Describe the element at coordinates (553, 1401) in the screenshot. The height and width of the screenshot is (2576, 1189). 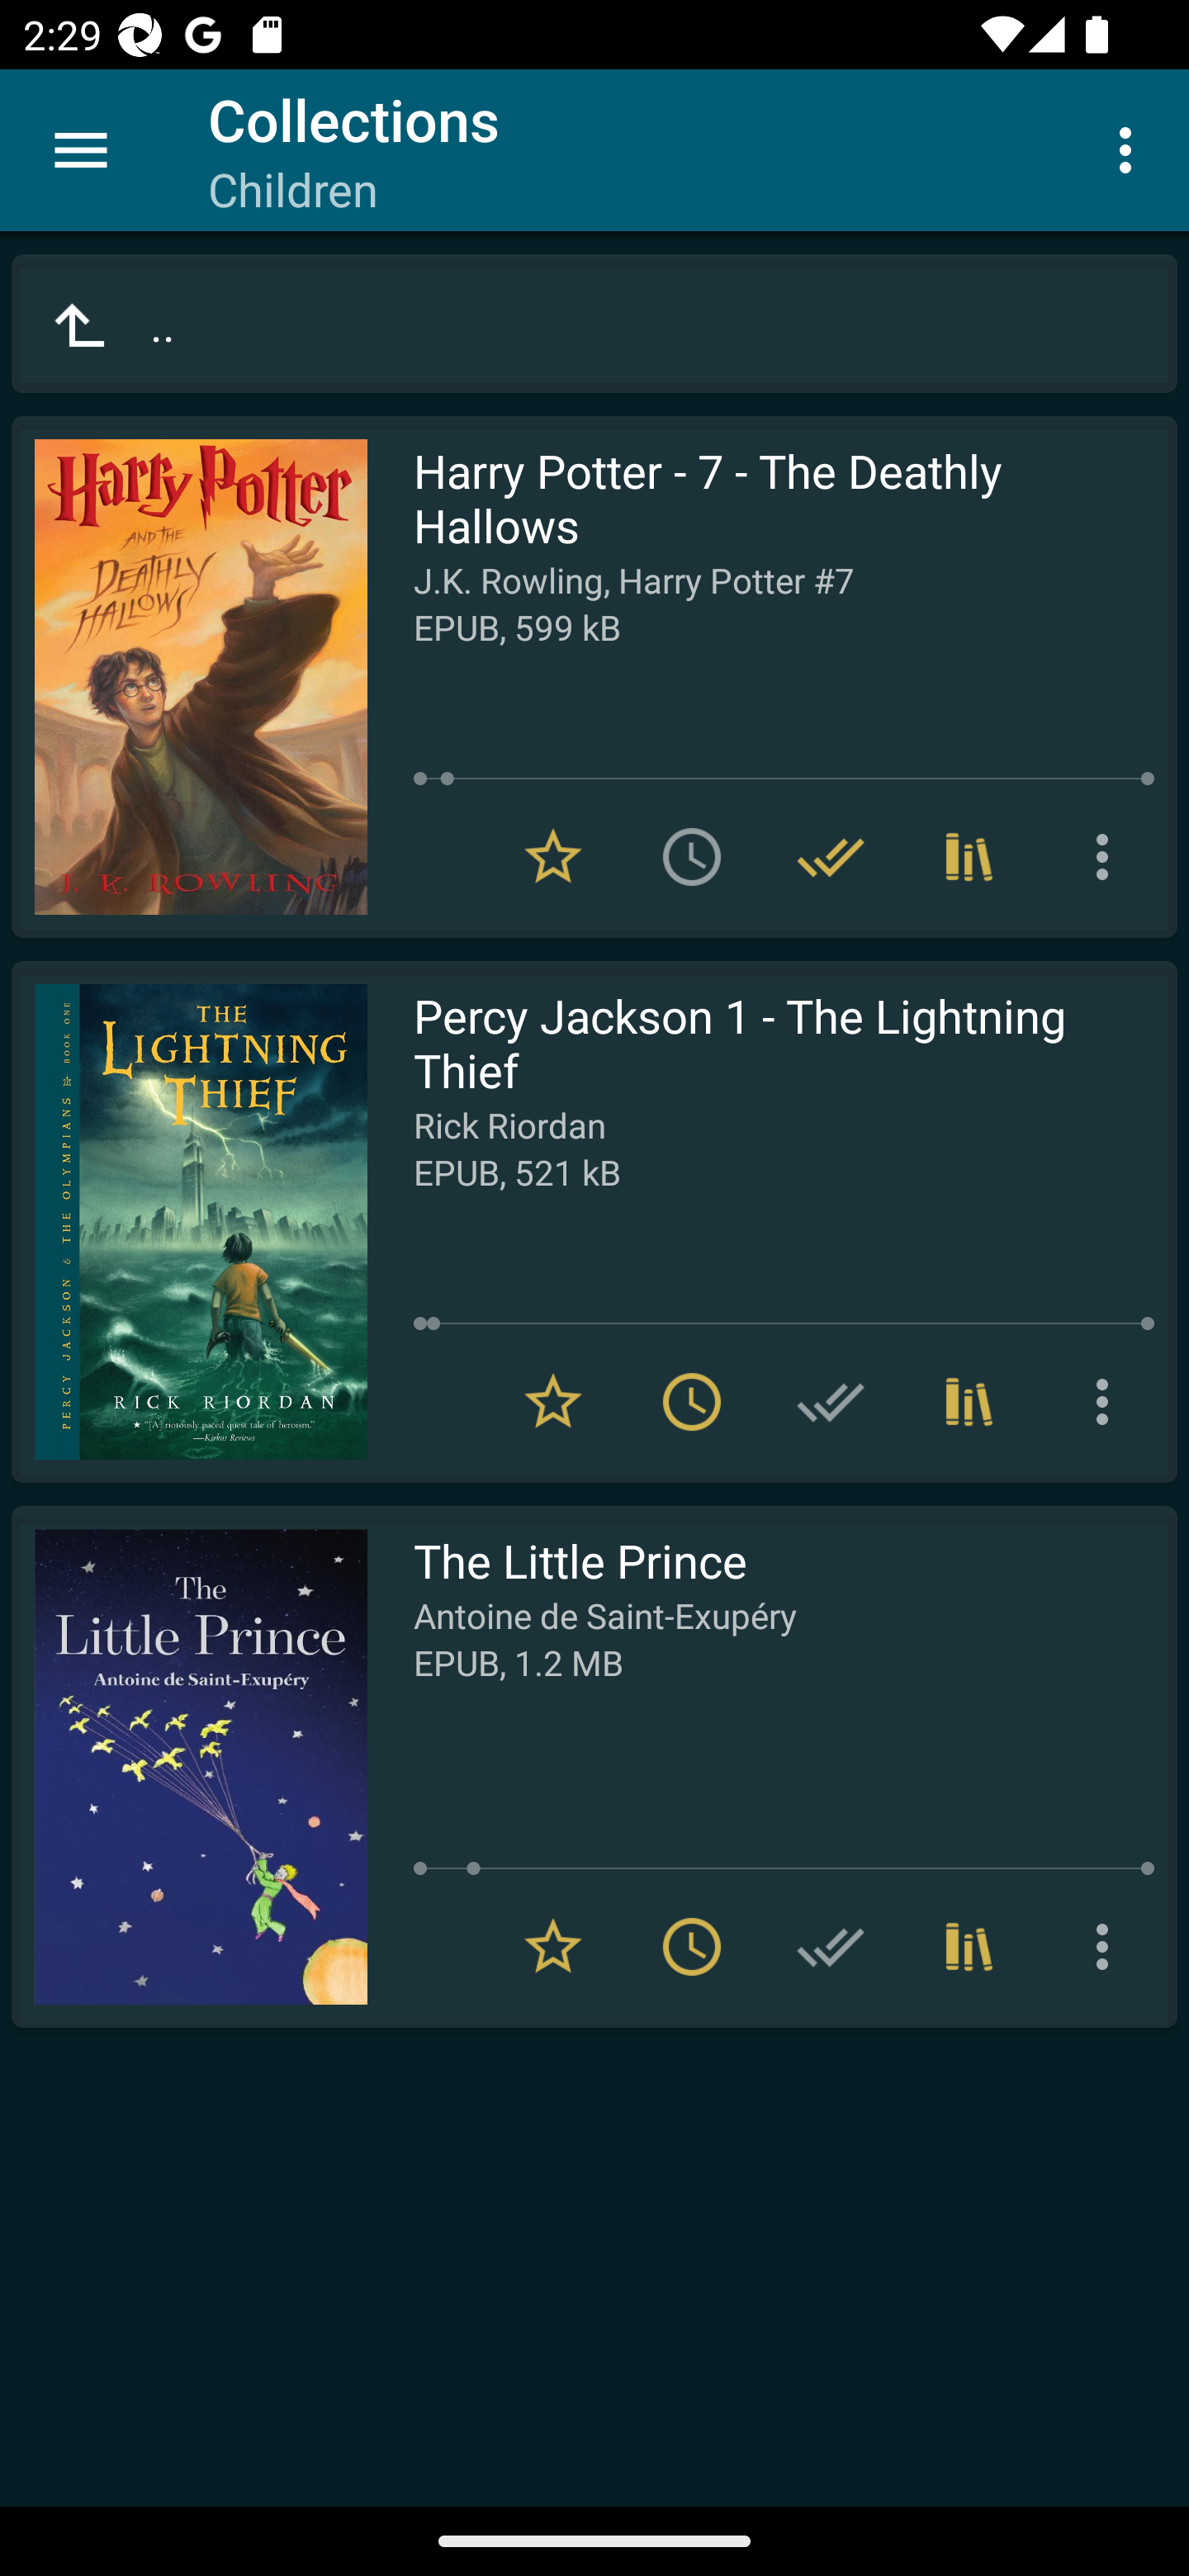
I see `Remove from Favorites` at that location.